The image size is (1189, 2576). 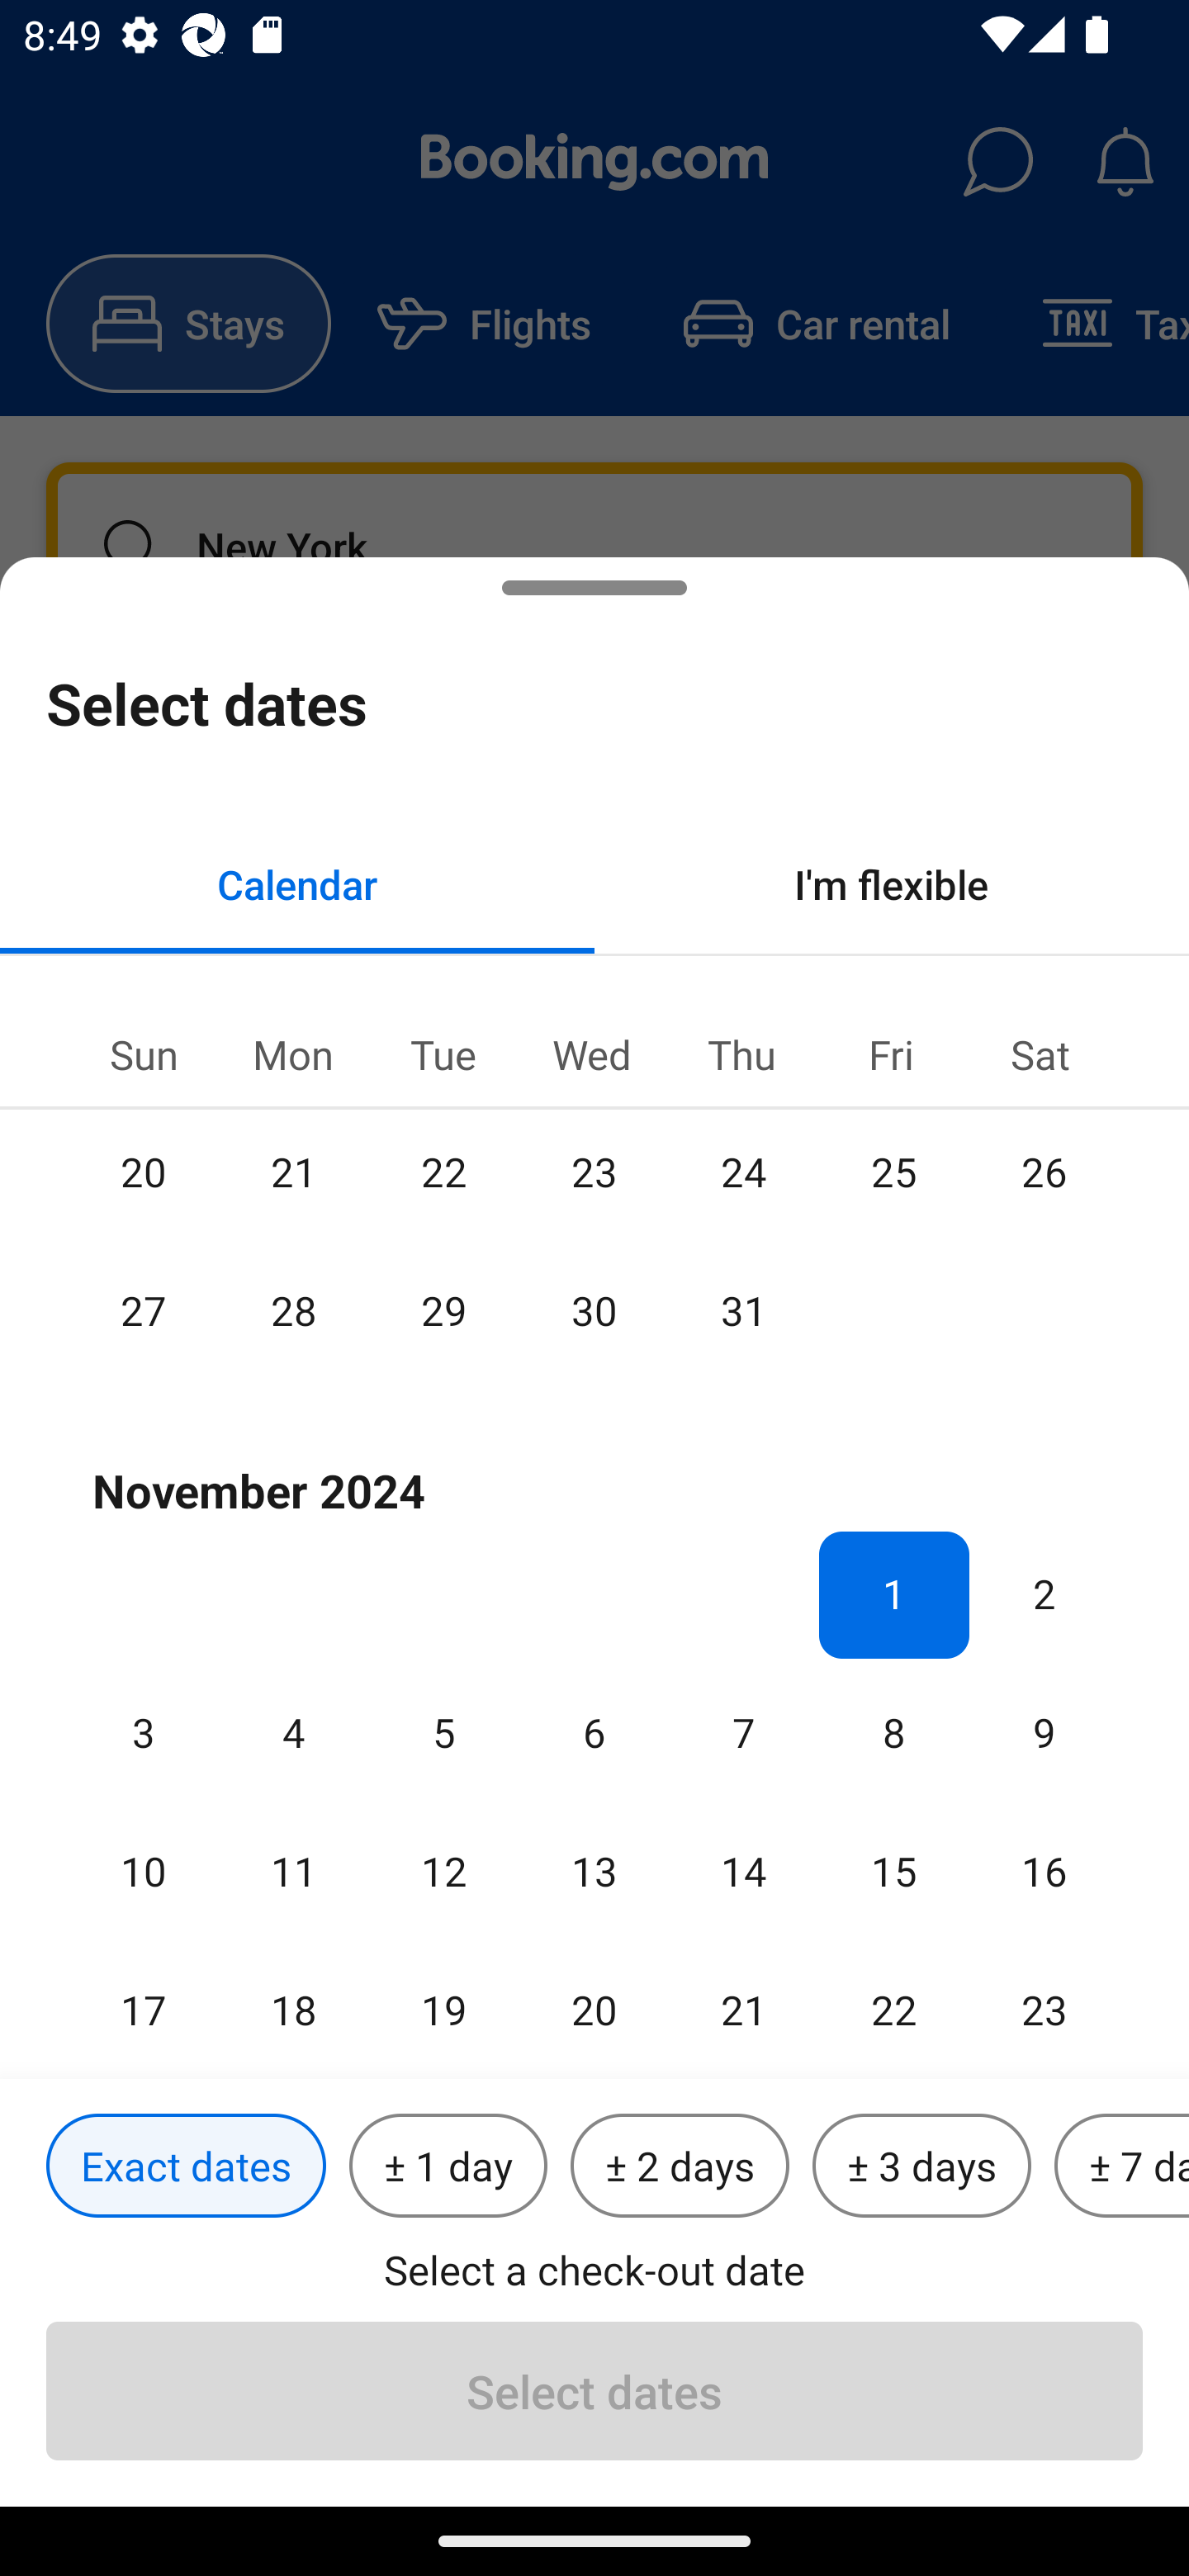 I want to click on ± 7 days, so click(x=1121, y=2166).